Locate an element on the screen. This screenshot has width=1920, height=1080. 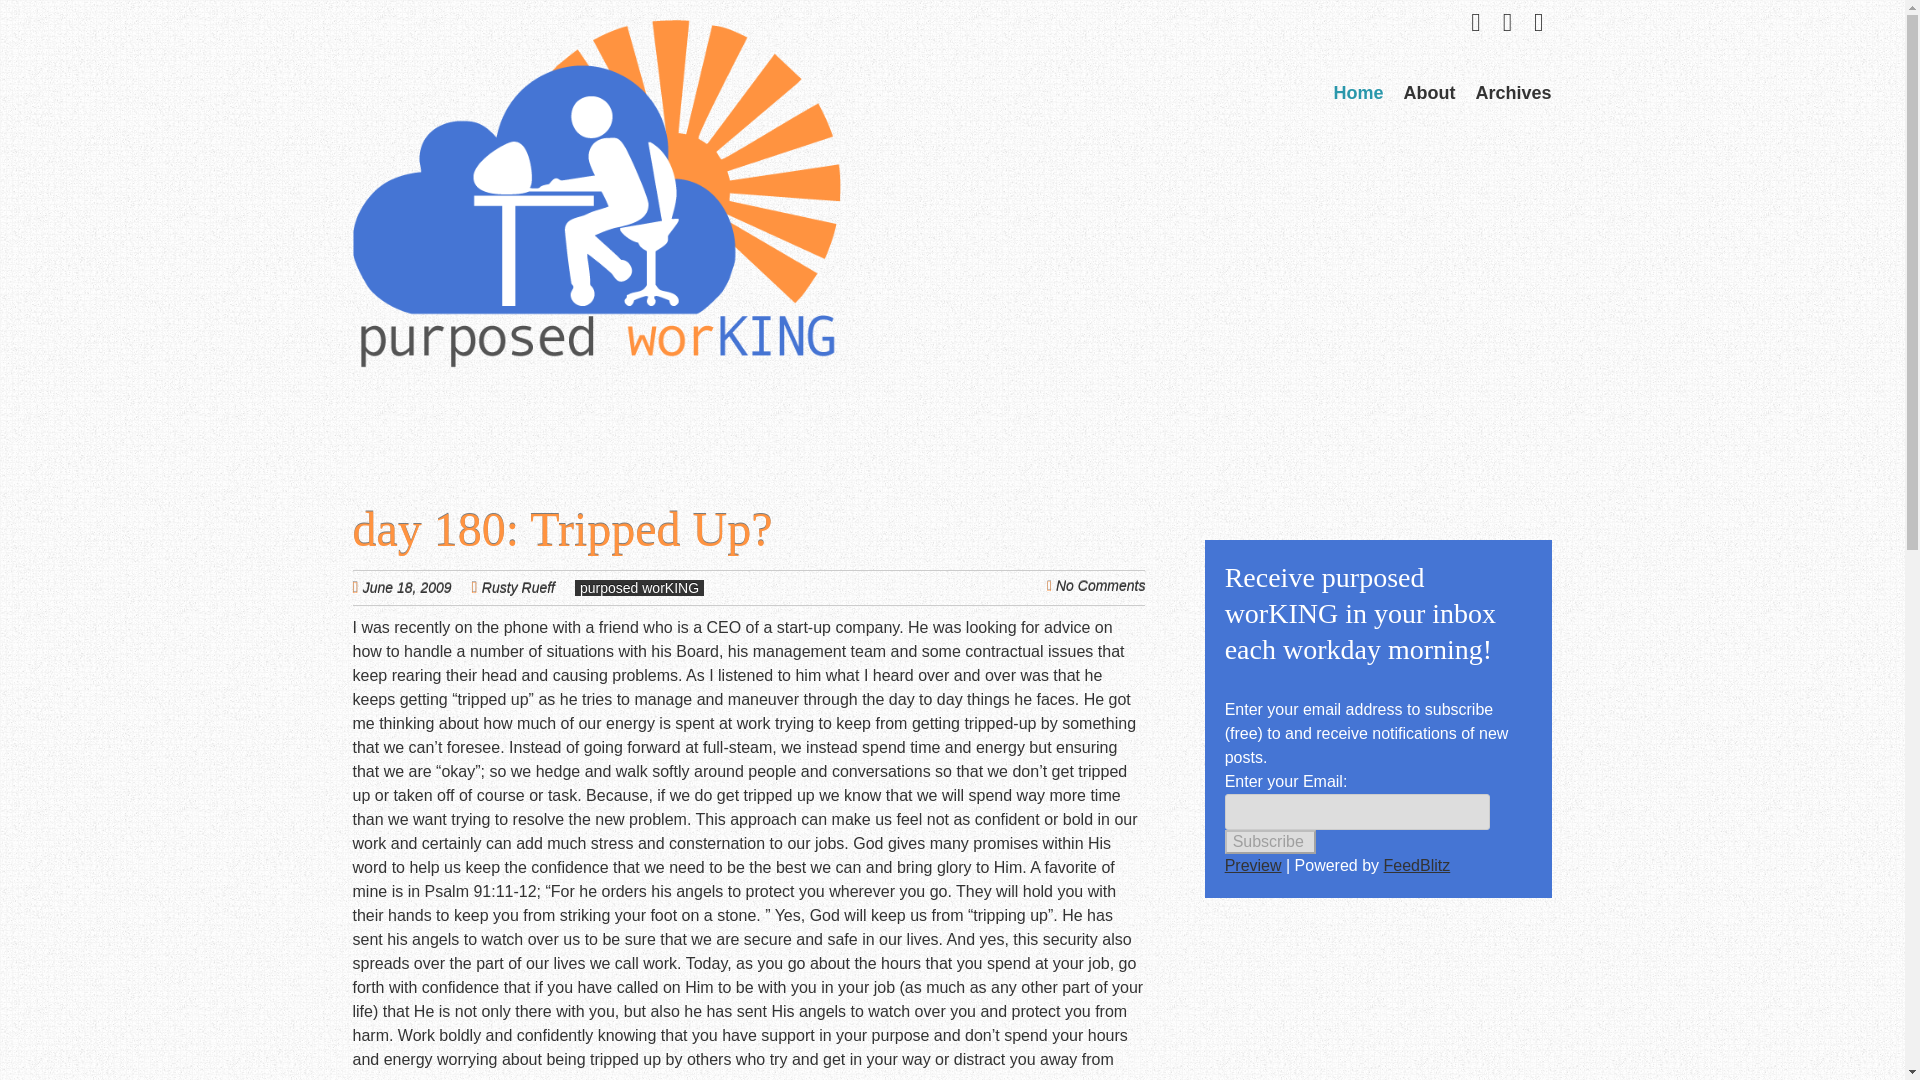
View all posts by Rusty Rueff is located at coordinates (518, 588).